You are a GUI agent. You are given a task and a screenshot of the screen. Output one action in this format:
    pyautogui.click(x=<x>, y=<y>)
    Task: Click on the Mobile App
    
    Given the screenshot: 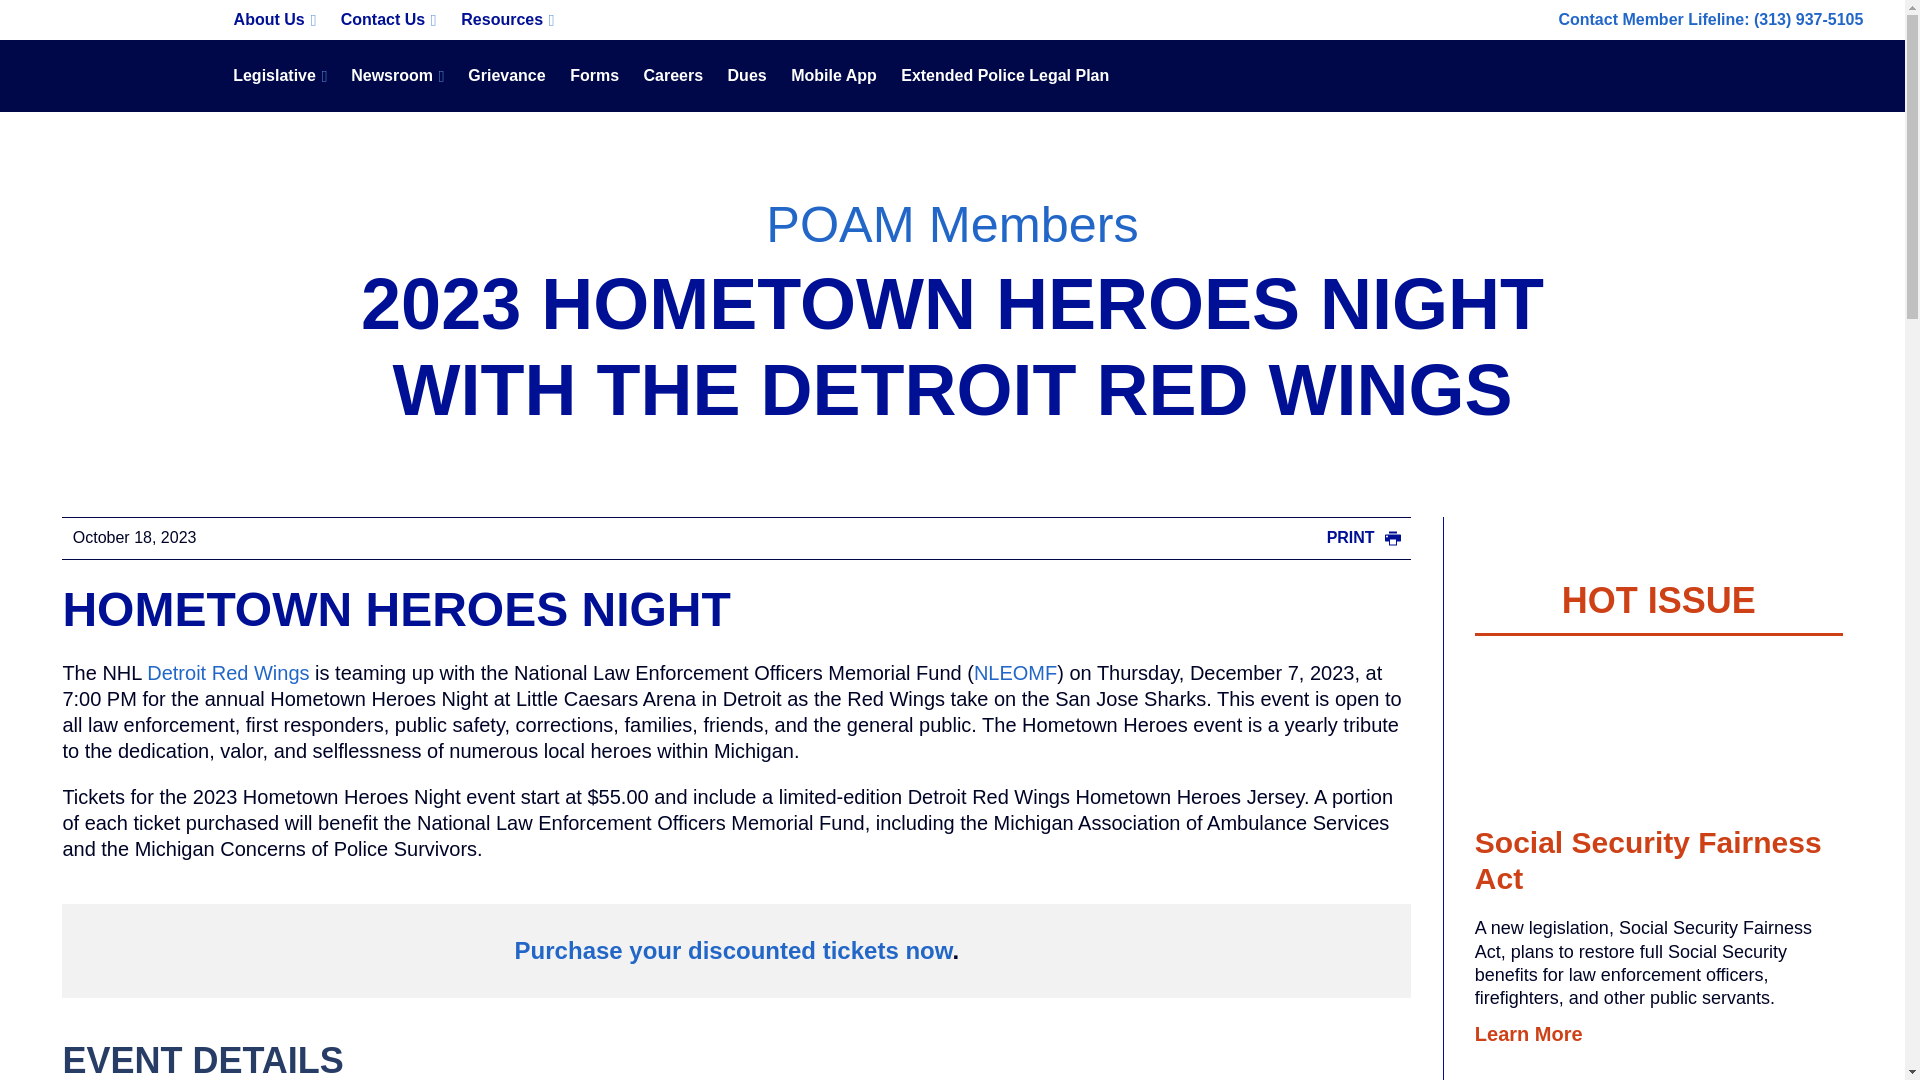 What is the action you would take?
    pyautogui.click(x=834, y=76)
    